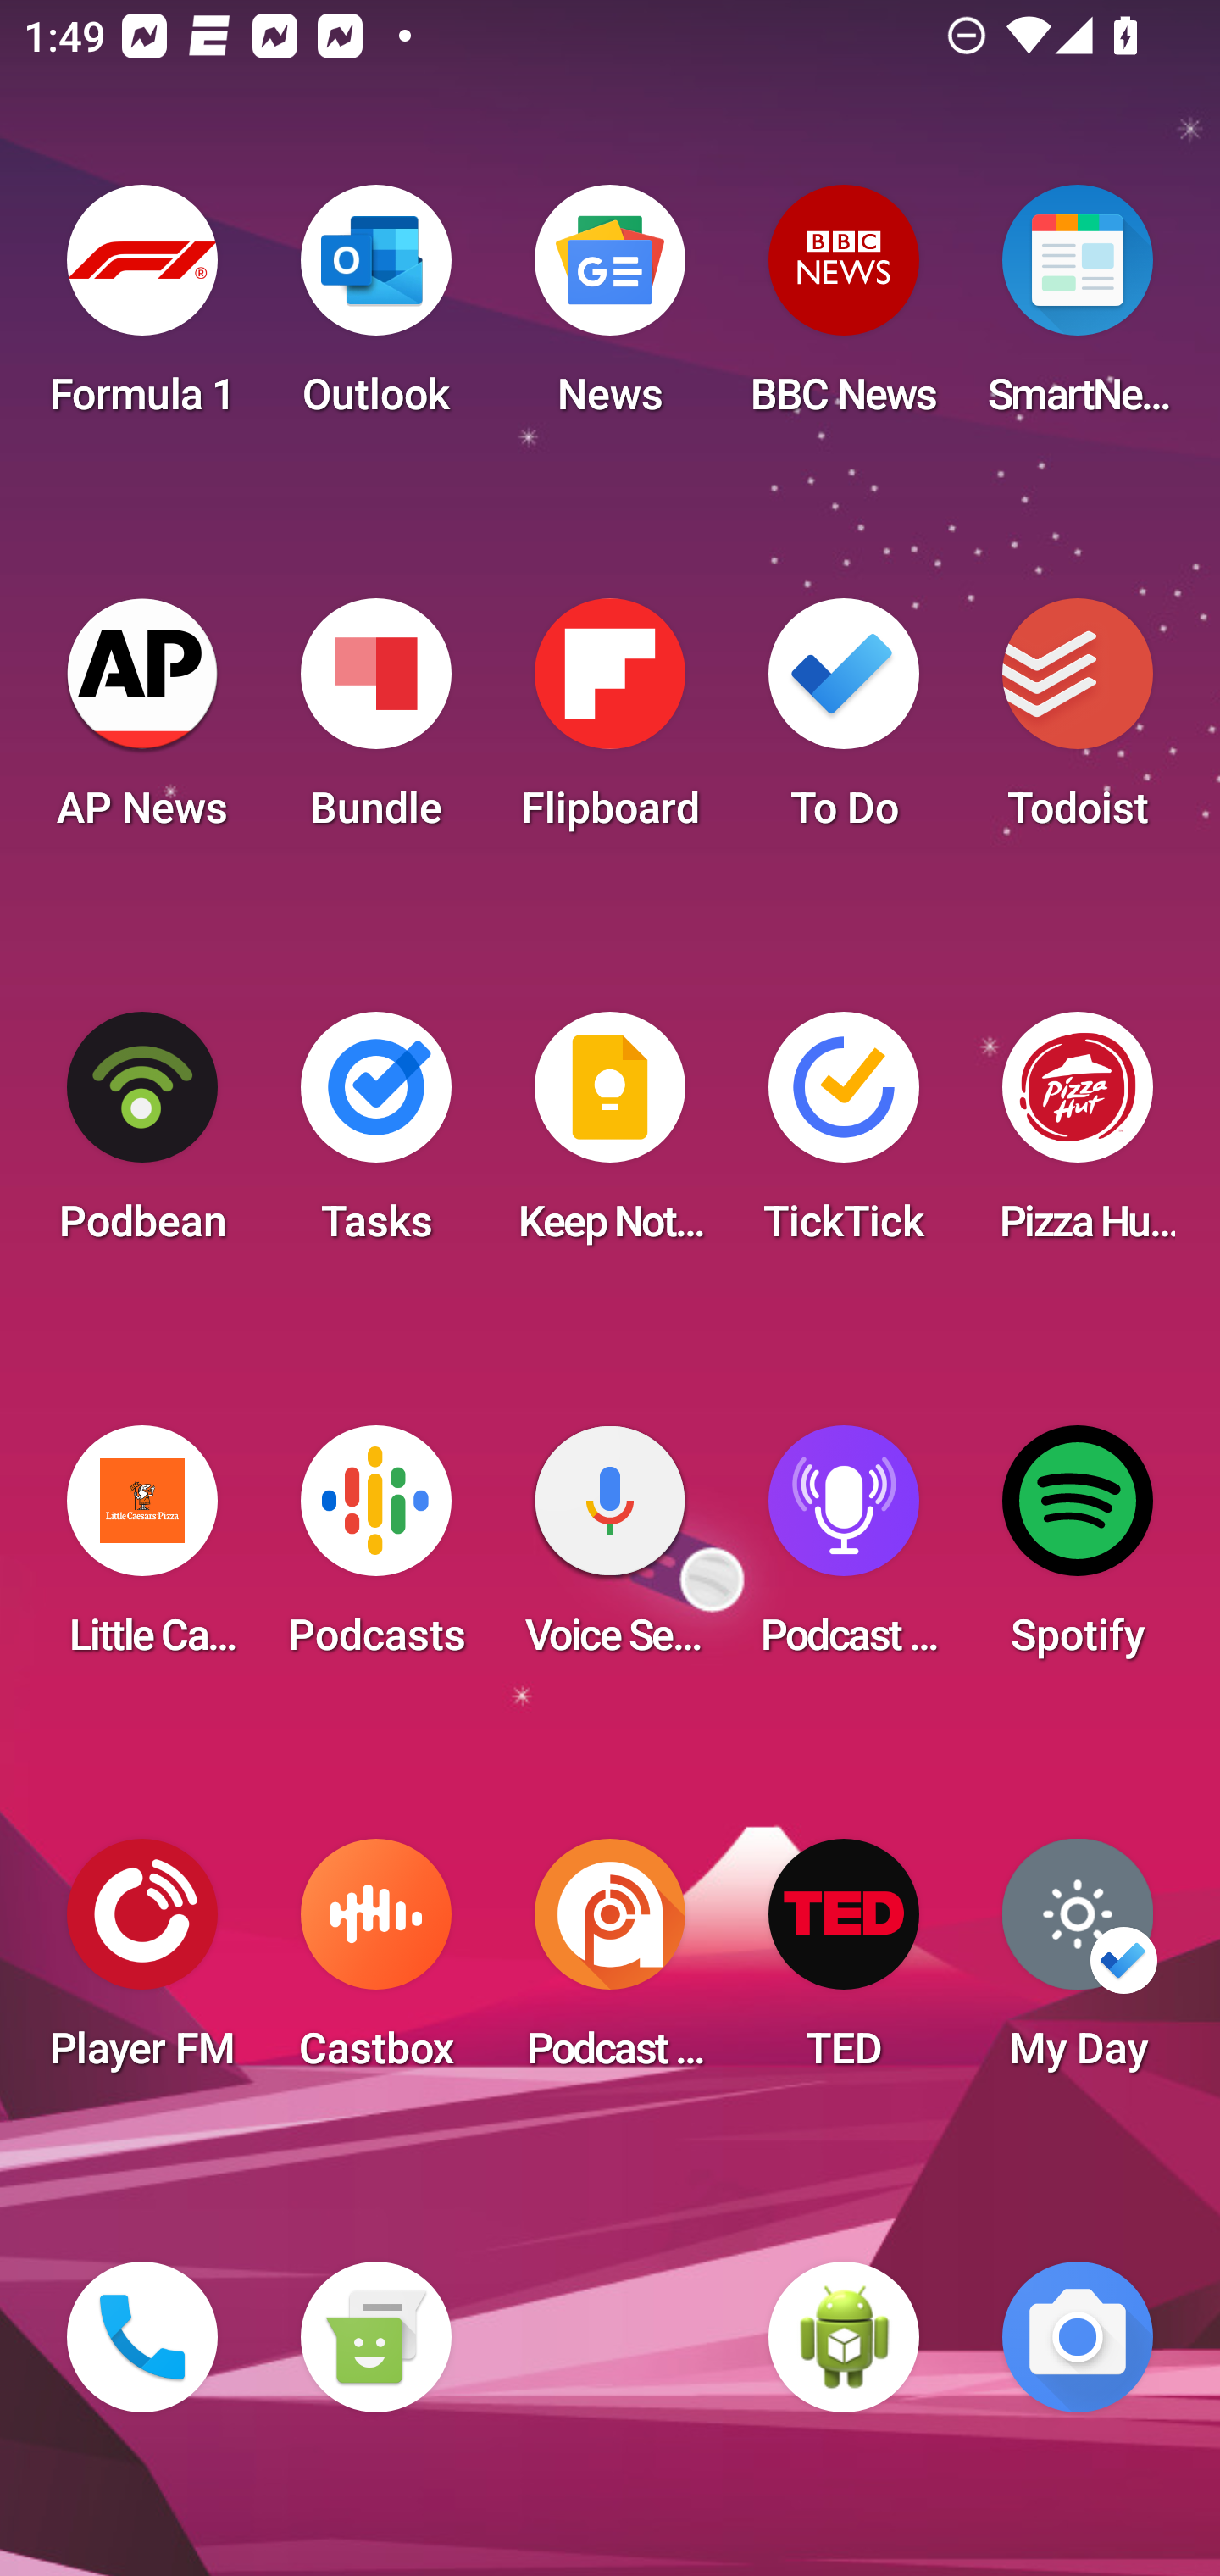 The image size is (1220, 2576). What do you see at coordinates (610, 1551) in the screenshot?
I see `Voice Search` at bounding box center [610, 1551].